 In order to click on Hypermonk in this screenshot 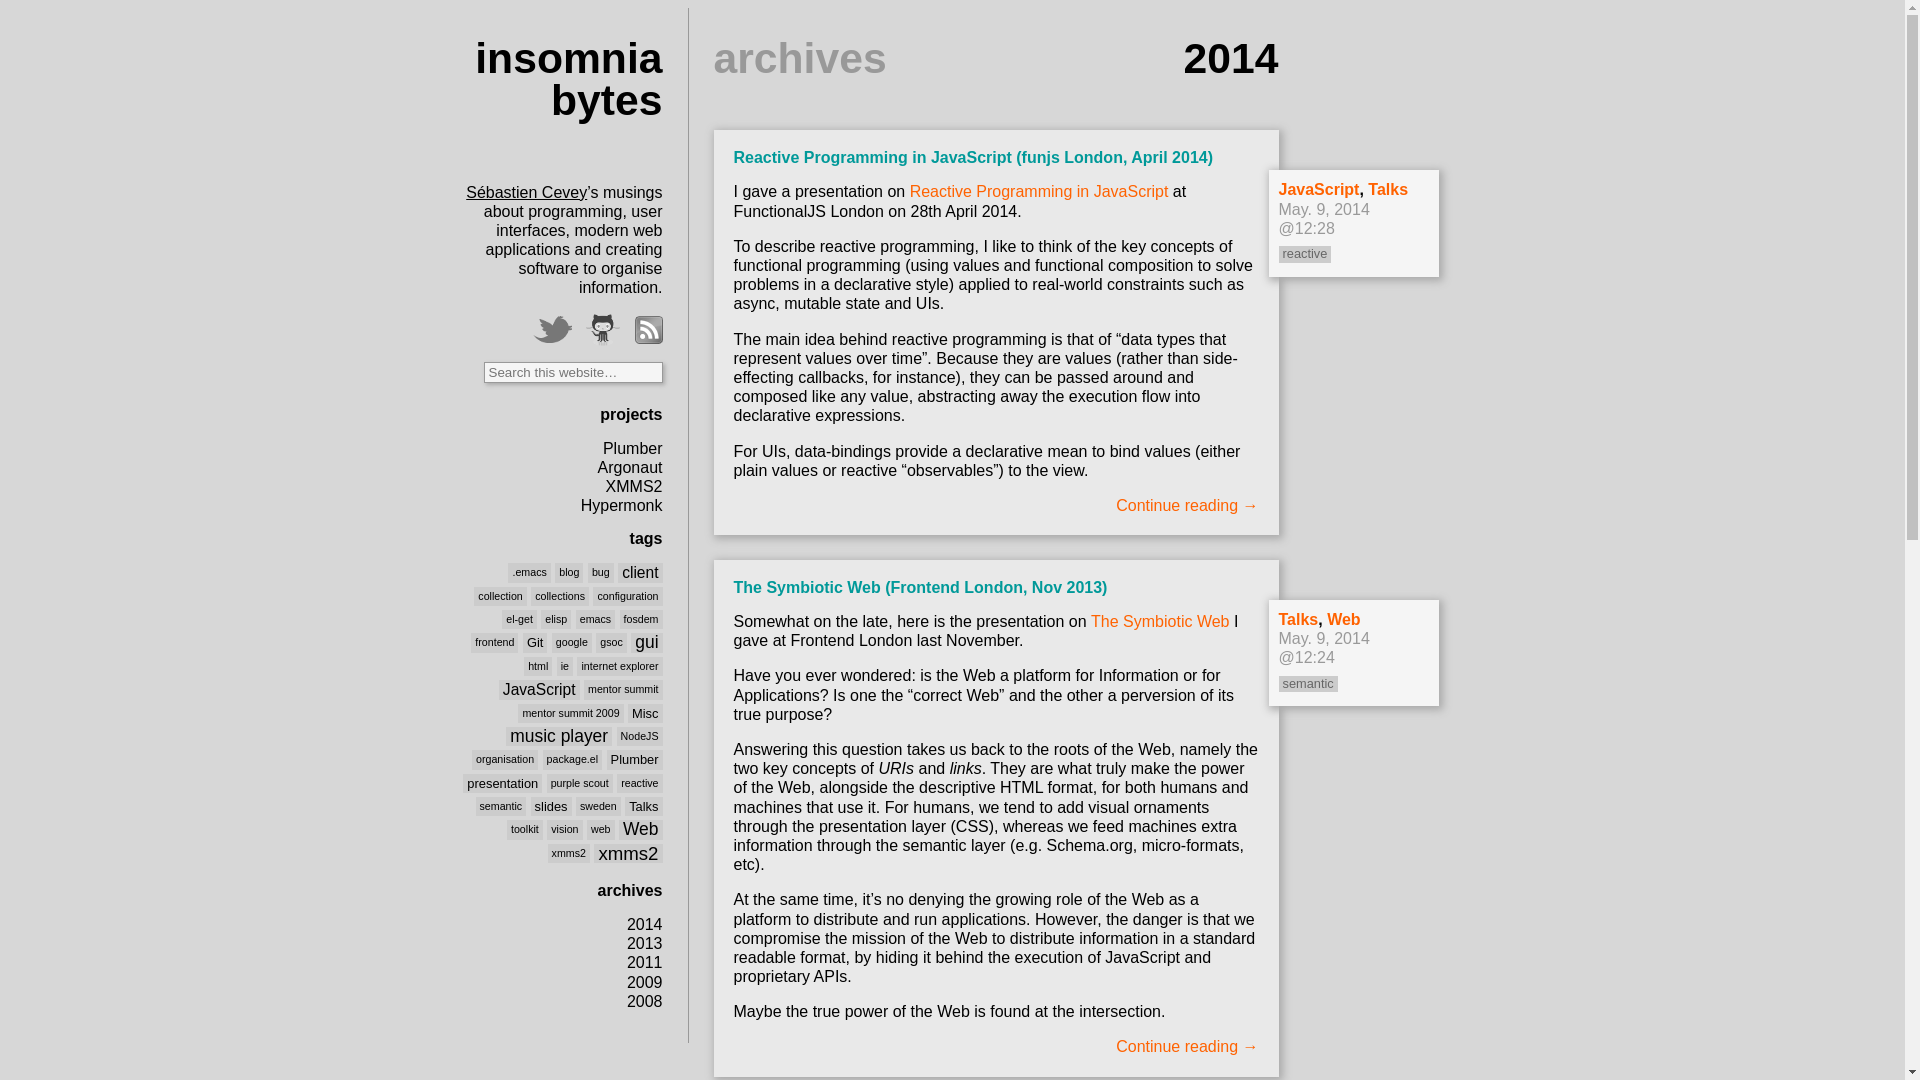, I will do `click(622, 506)`.